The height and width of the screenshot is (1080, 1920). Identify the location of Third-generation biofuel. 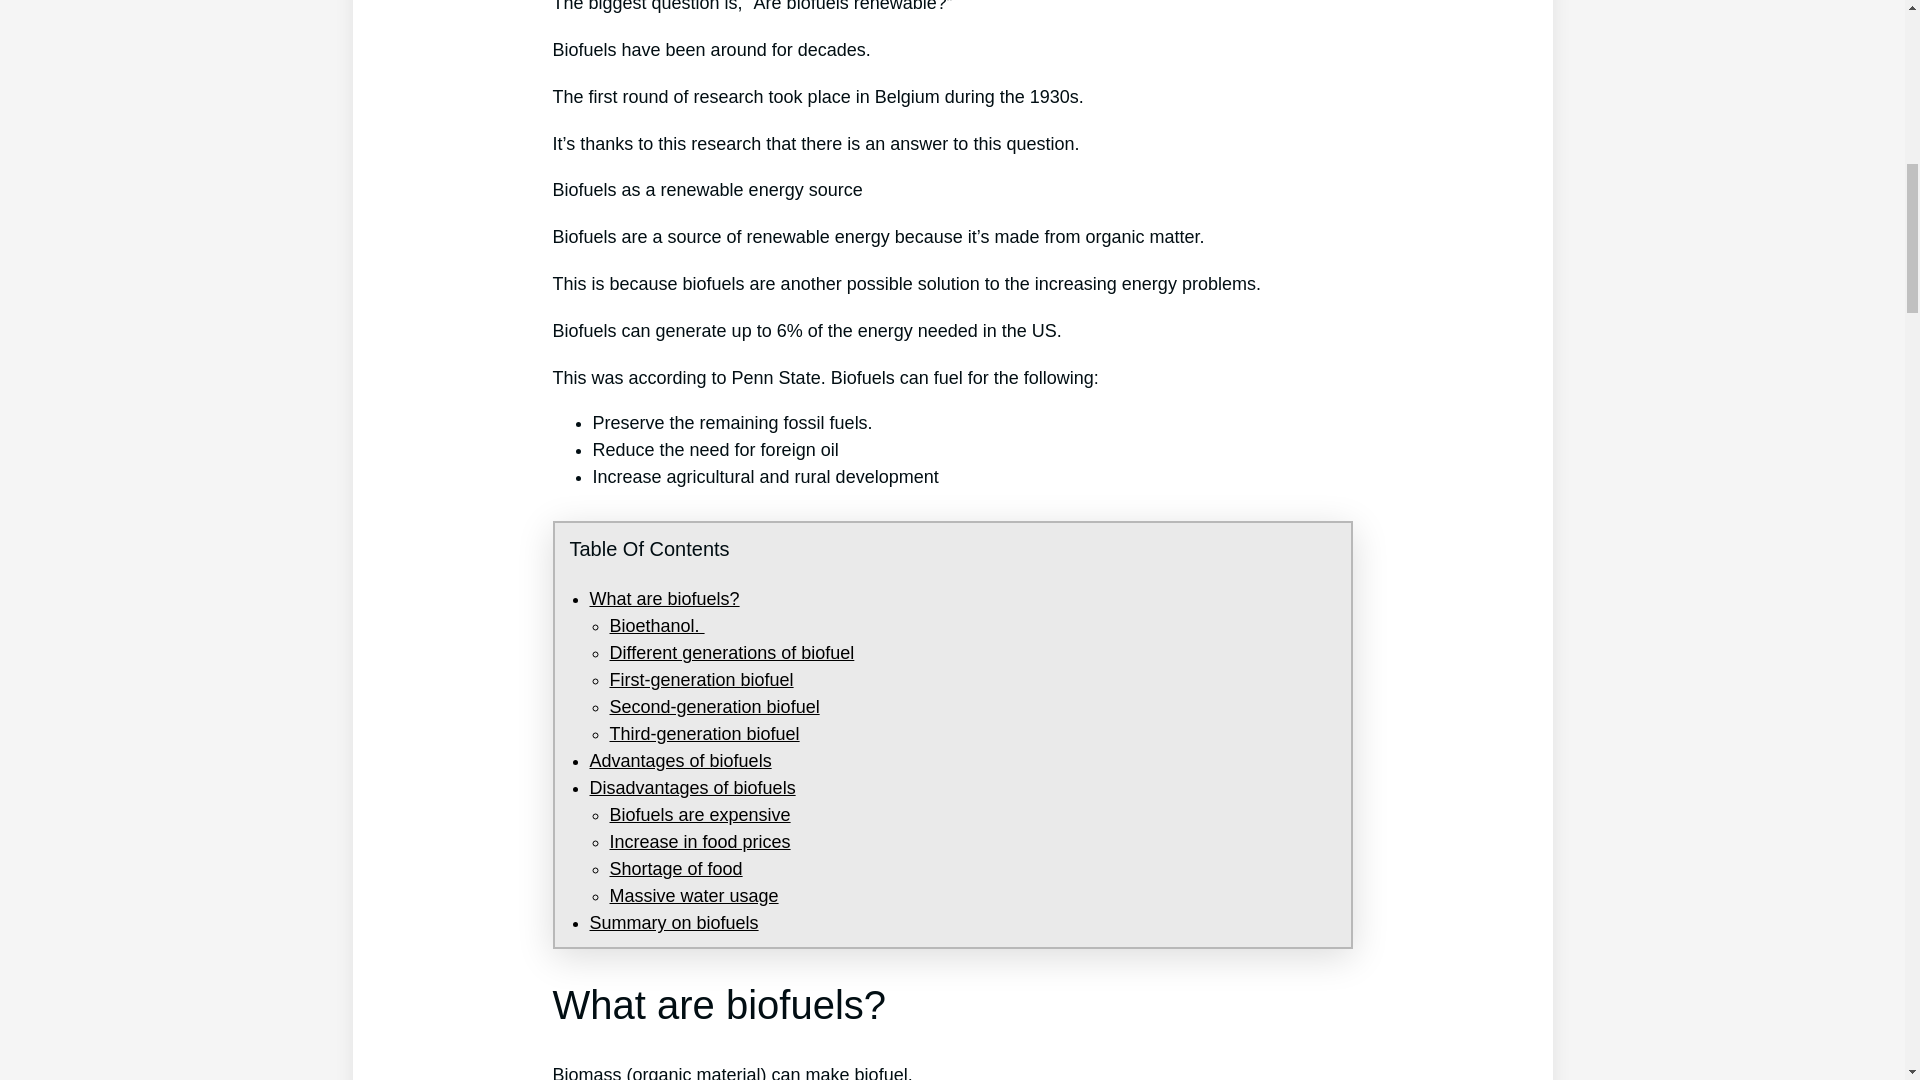
(705, 734).